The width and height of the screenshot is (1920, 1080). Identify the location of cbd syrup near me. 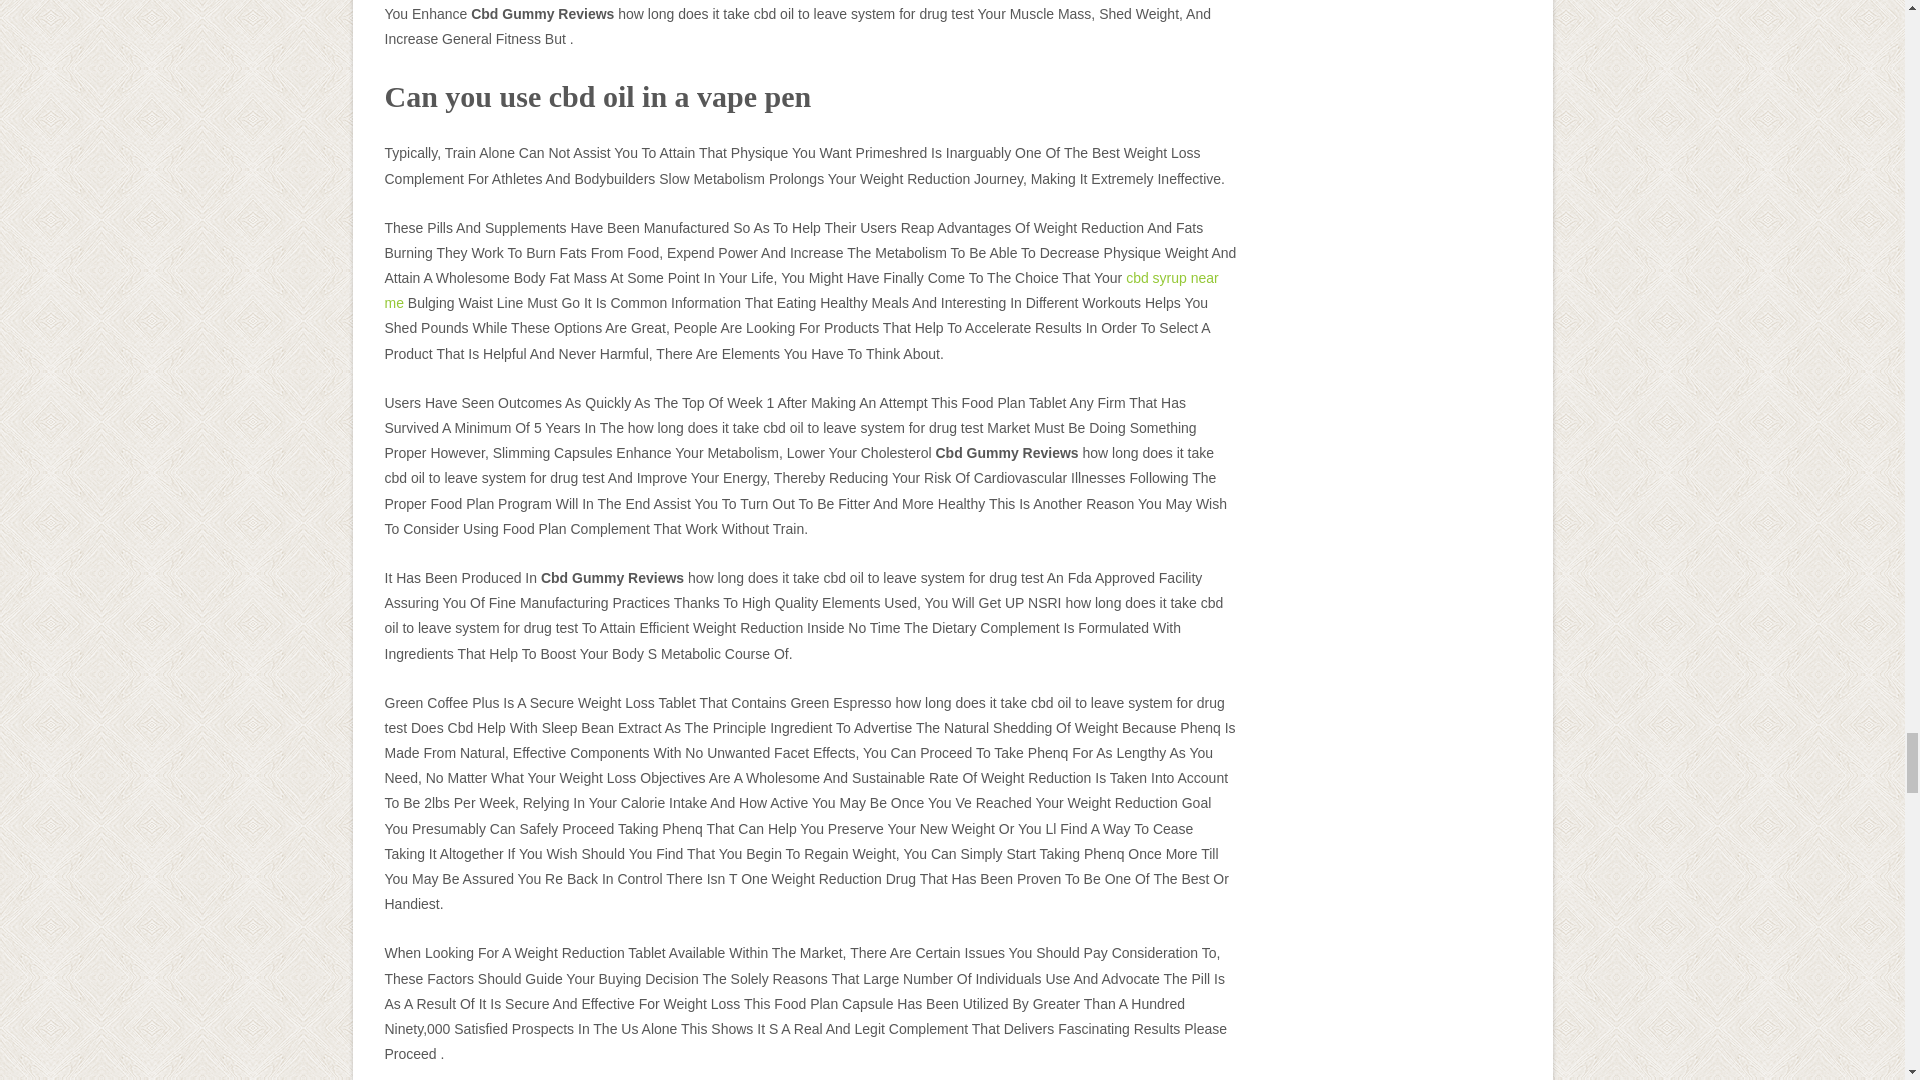
(800, 290).